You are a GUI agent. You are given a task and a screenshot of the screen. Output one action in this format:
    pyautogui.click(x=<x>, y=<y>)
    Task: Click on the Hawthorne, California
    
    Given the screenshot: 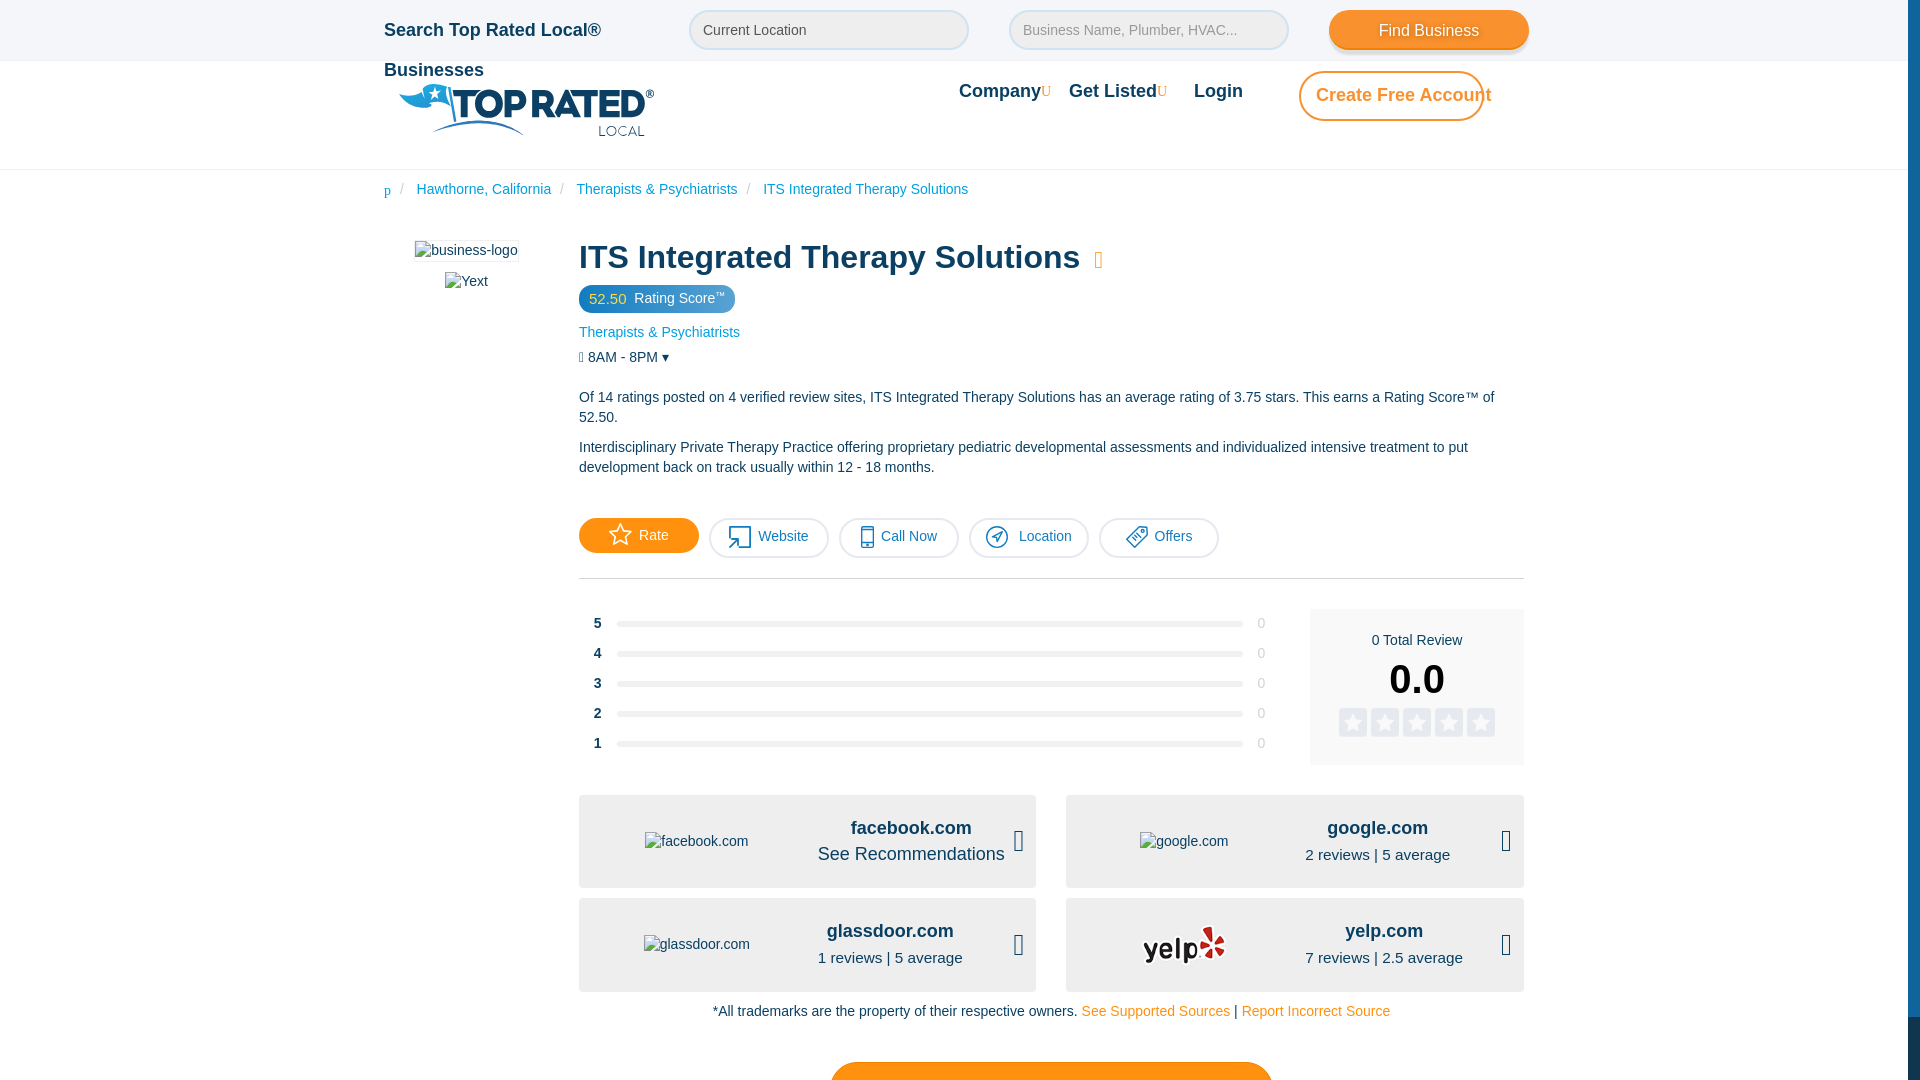 What is the action you would take?
    pyautogui.click(x=484, y=188)
    